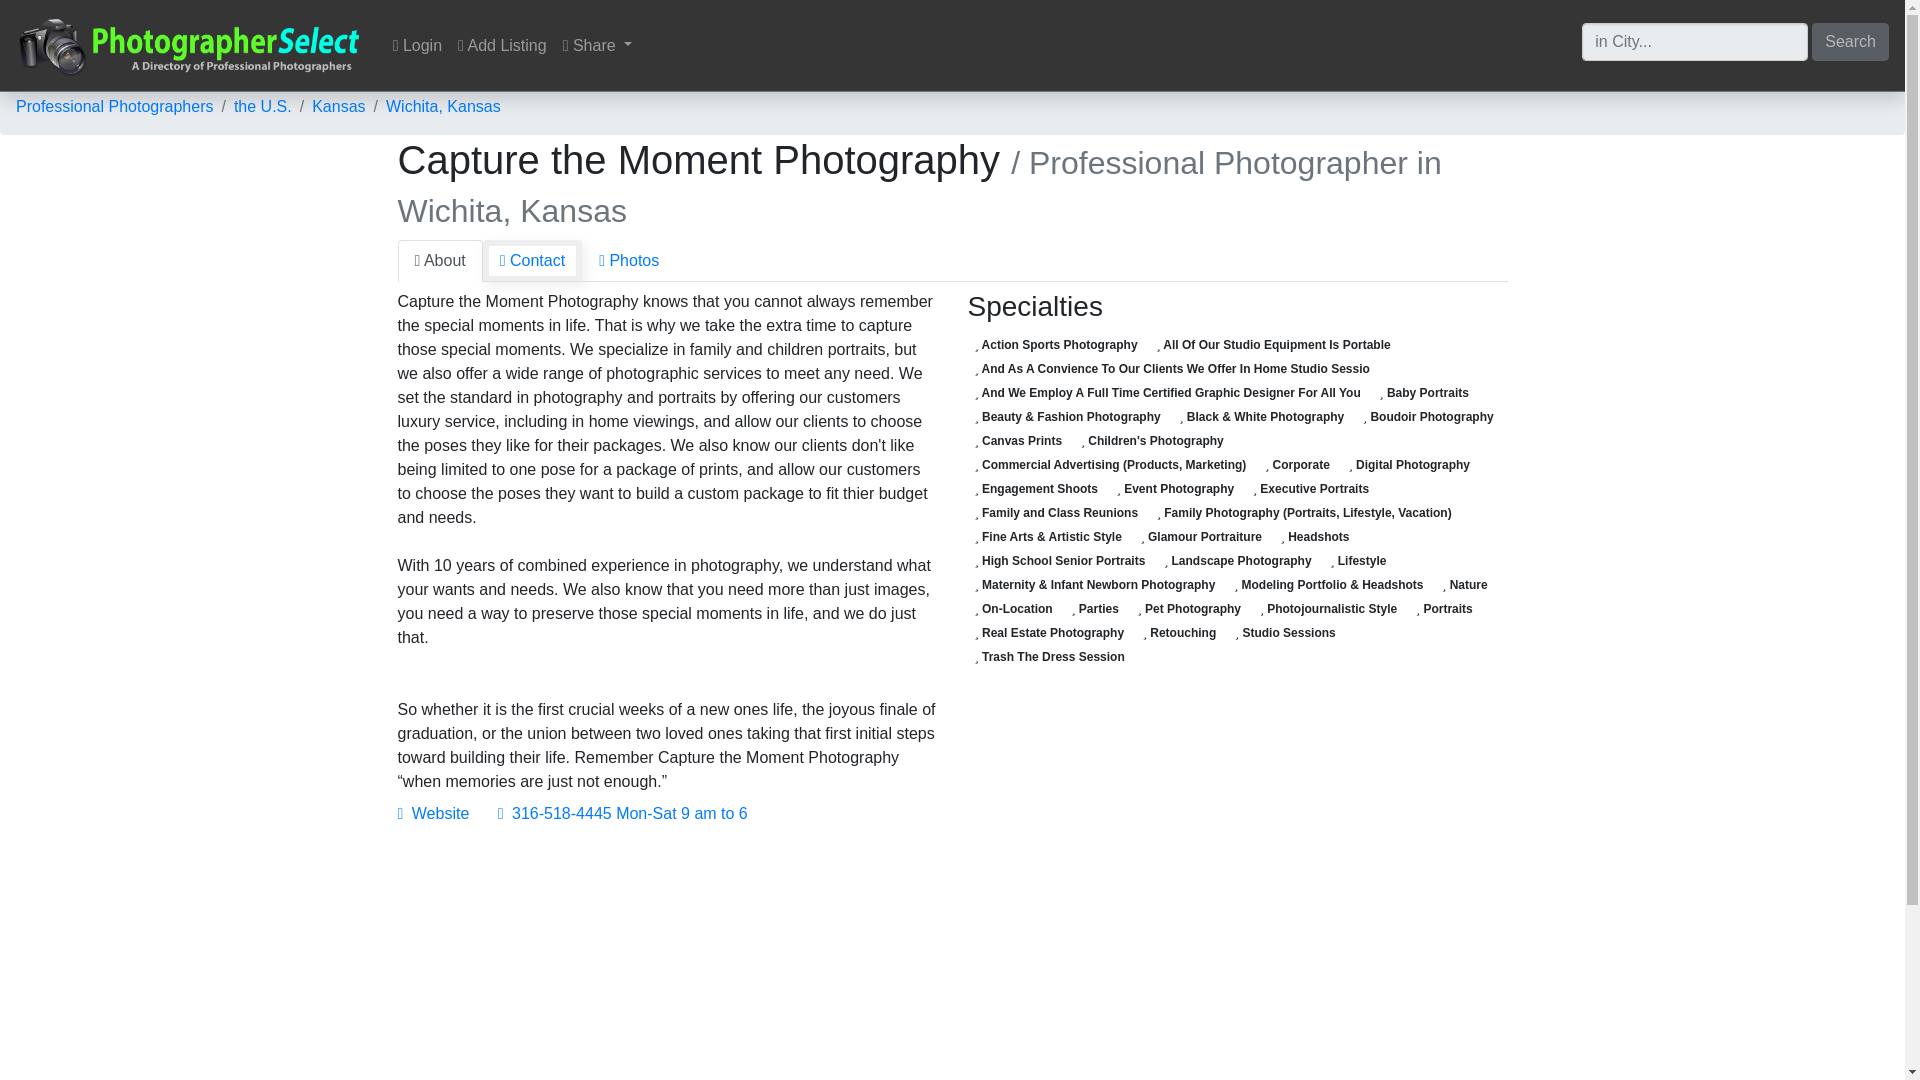 The image size is (1920, 1080). I want to click on Website, so click(434, 812).